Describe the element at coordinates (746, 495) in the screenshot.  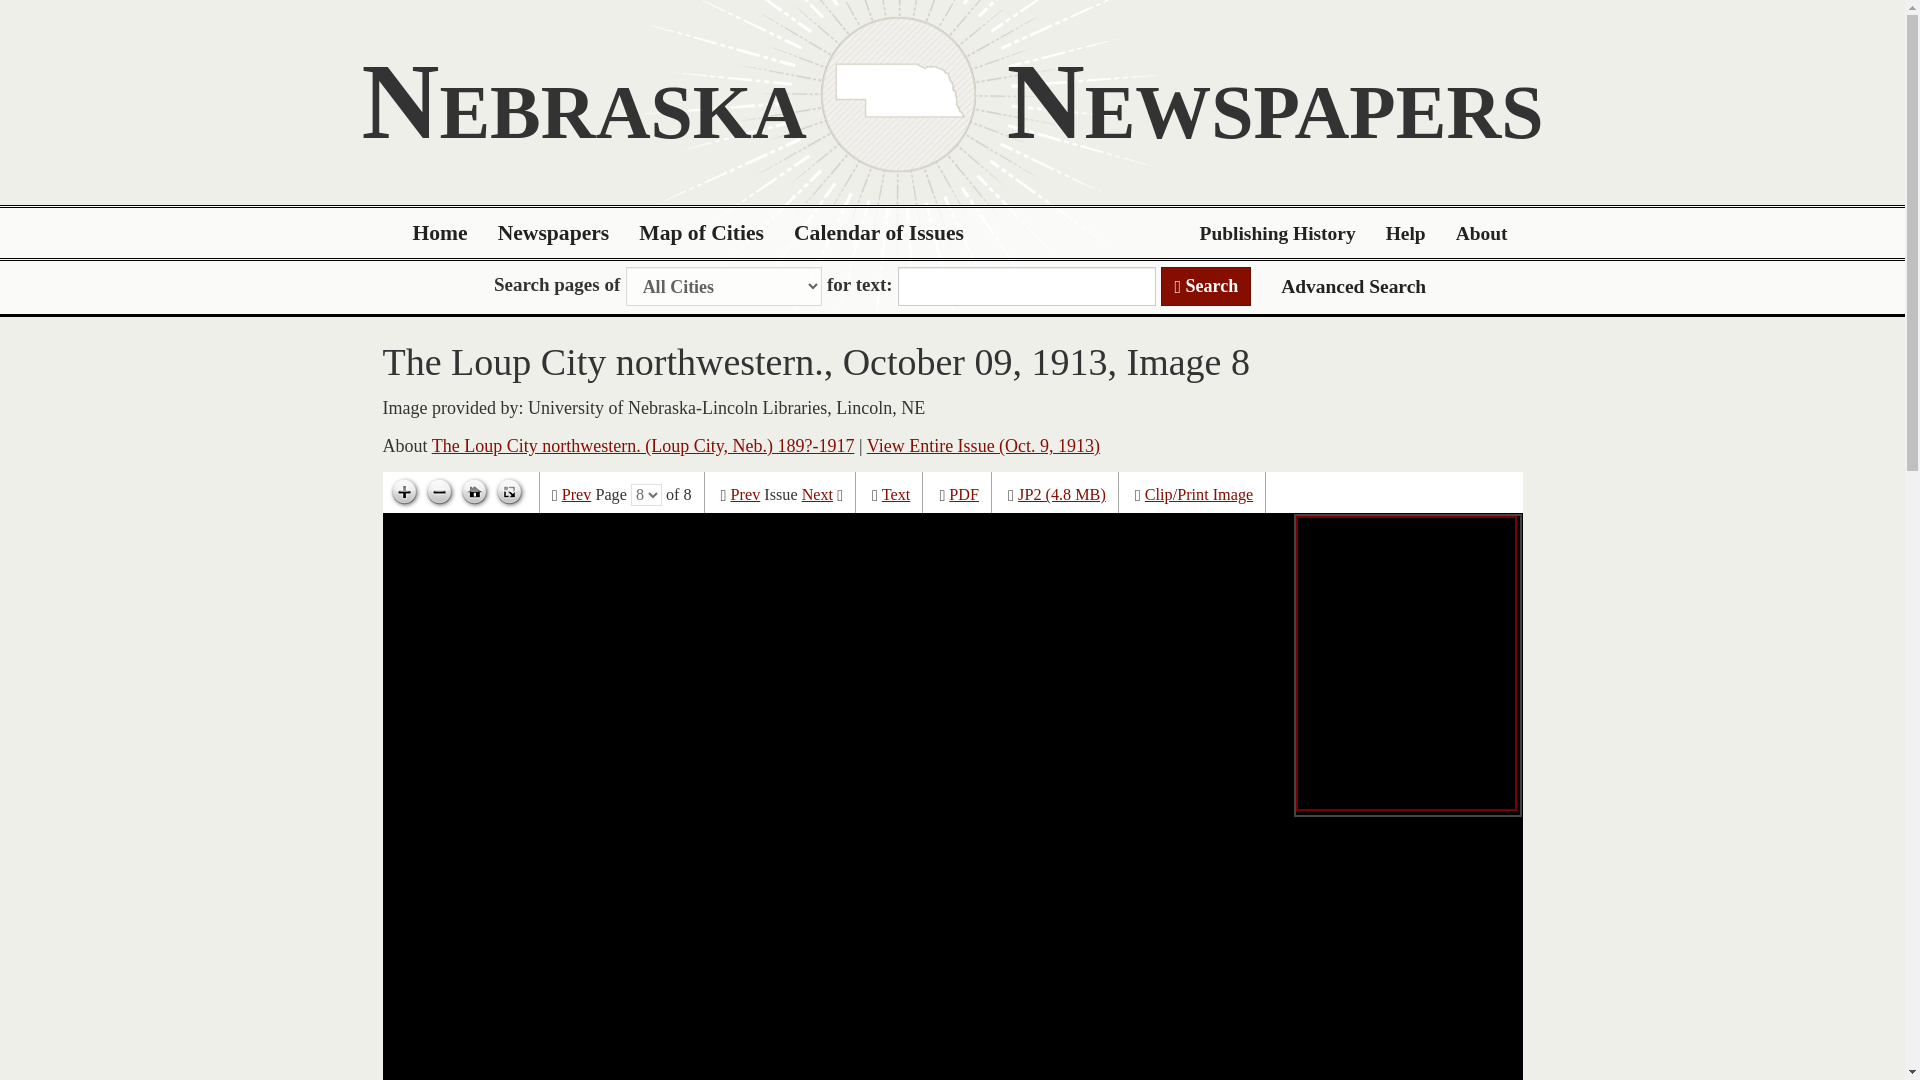
I see `Prev` at that location.